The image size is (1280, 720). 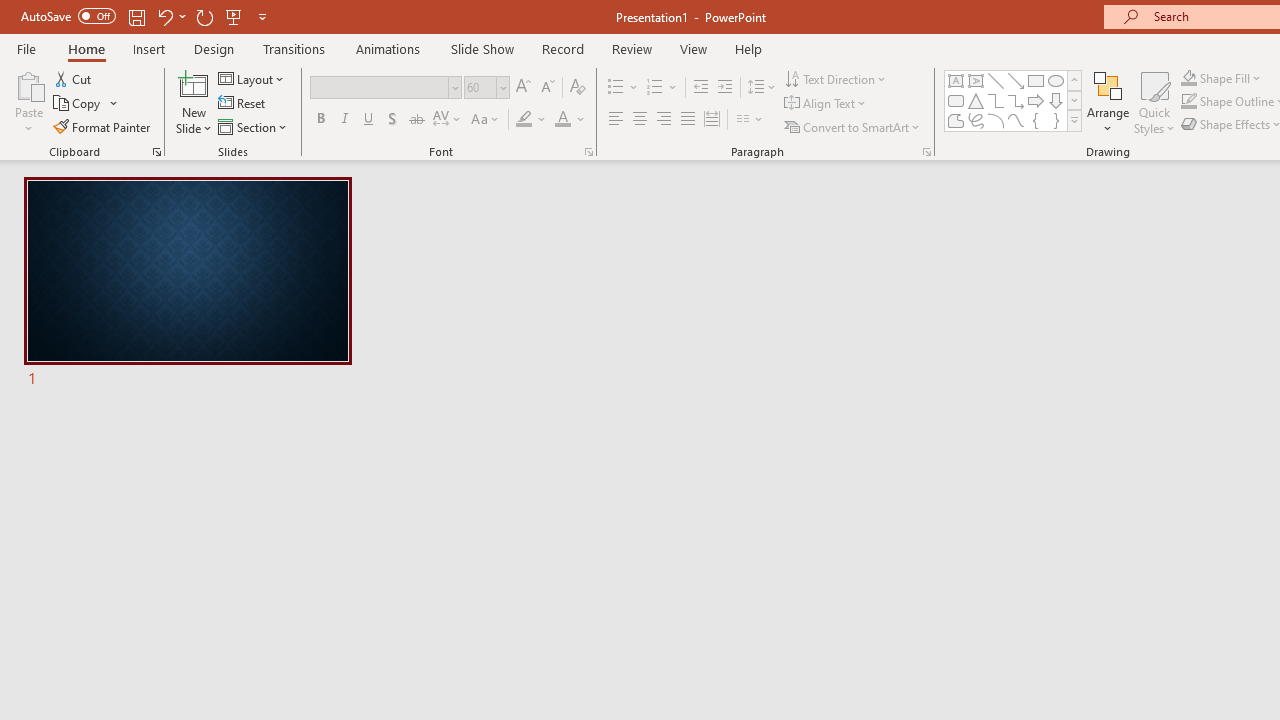 What do you see at coordinates (1056, 120) in the screenshot?
I see `Right Brace` at bounding box center [1056, 120].